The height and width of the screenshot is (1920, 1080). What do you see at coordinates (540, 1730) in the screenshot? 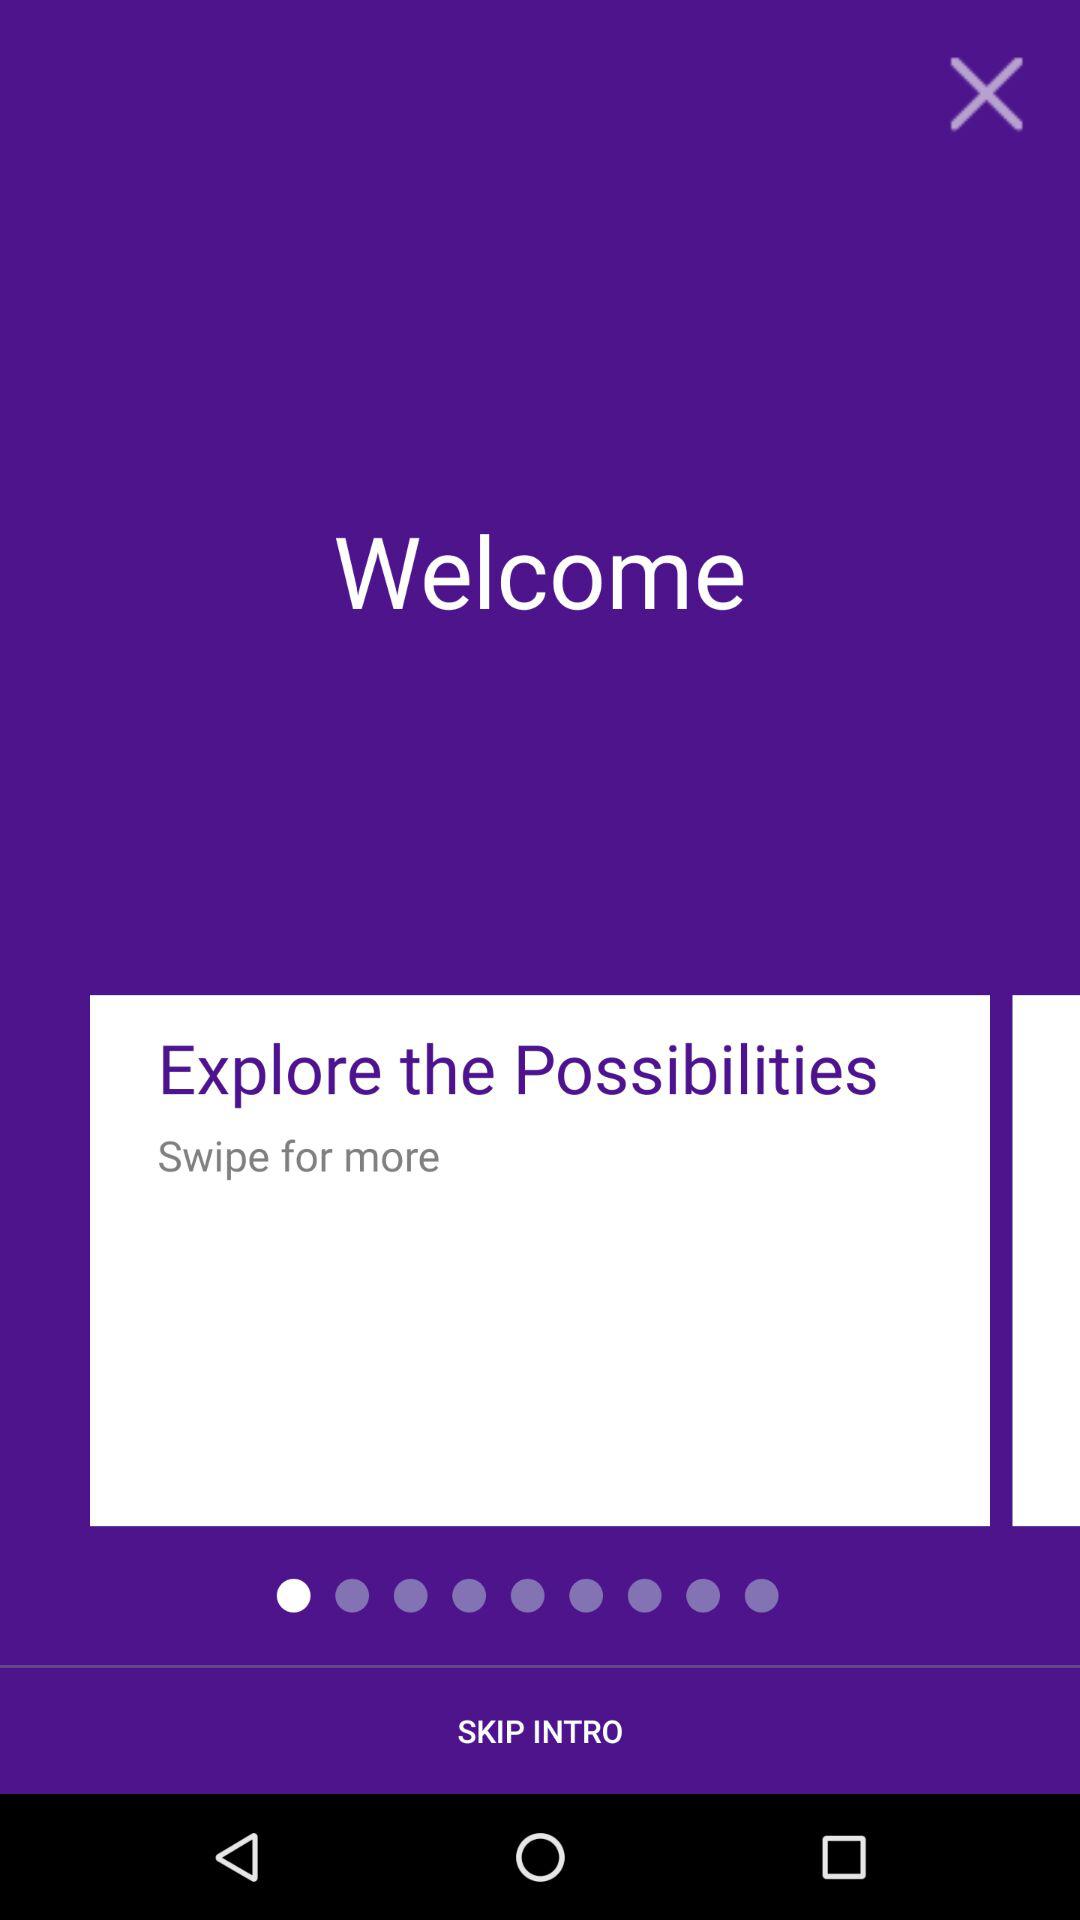
I see `swipe until the skip intro icon` at bounding box center [540, 1730].